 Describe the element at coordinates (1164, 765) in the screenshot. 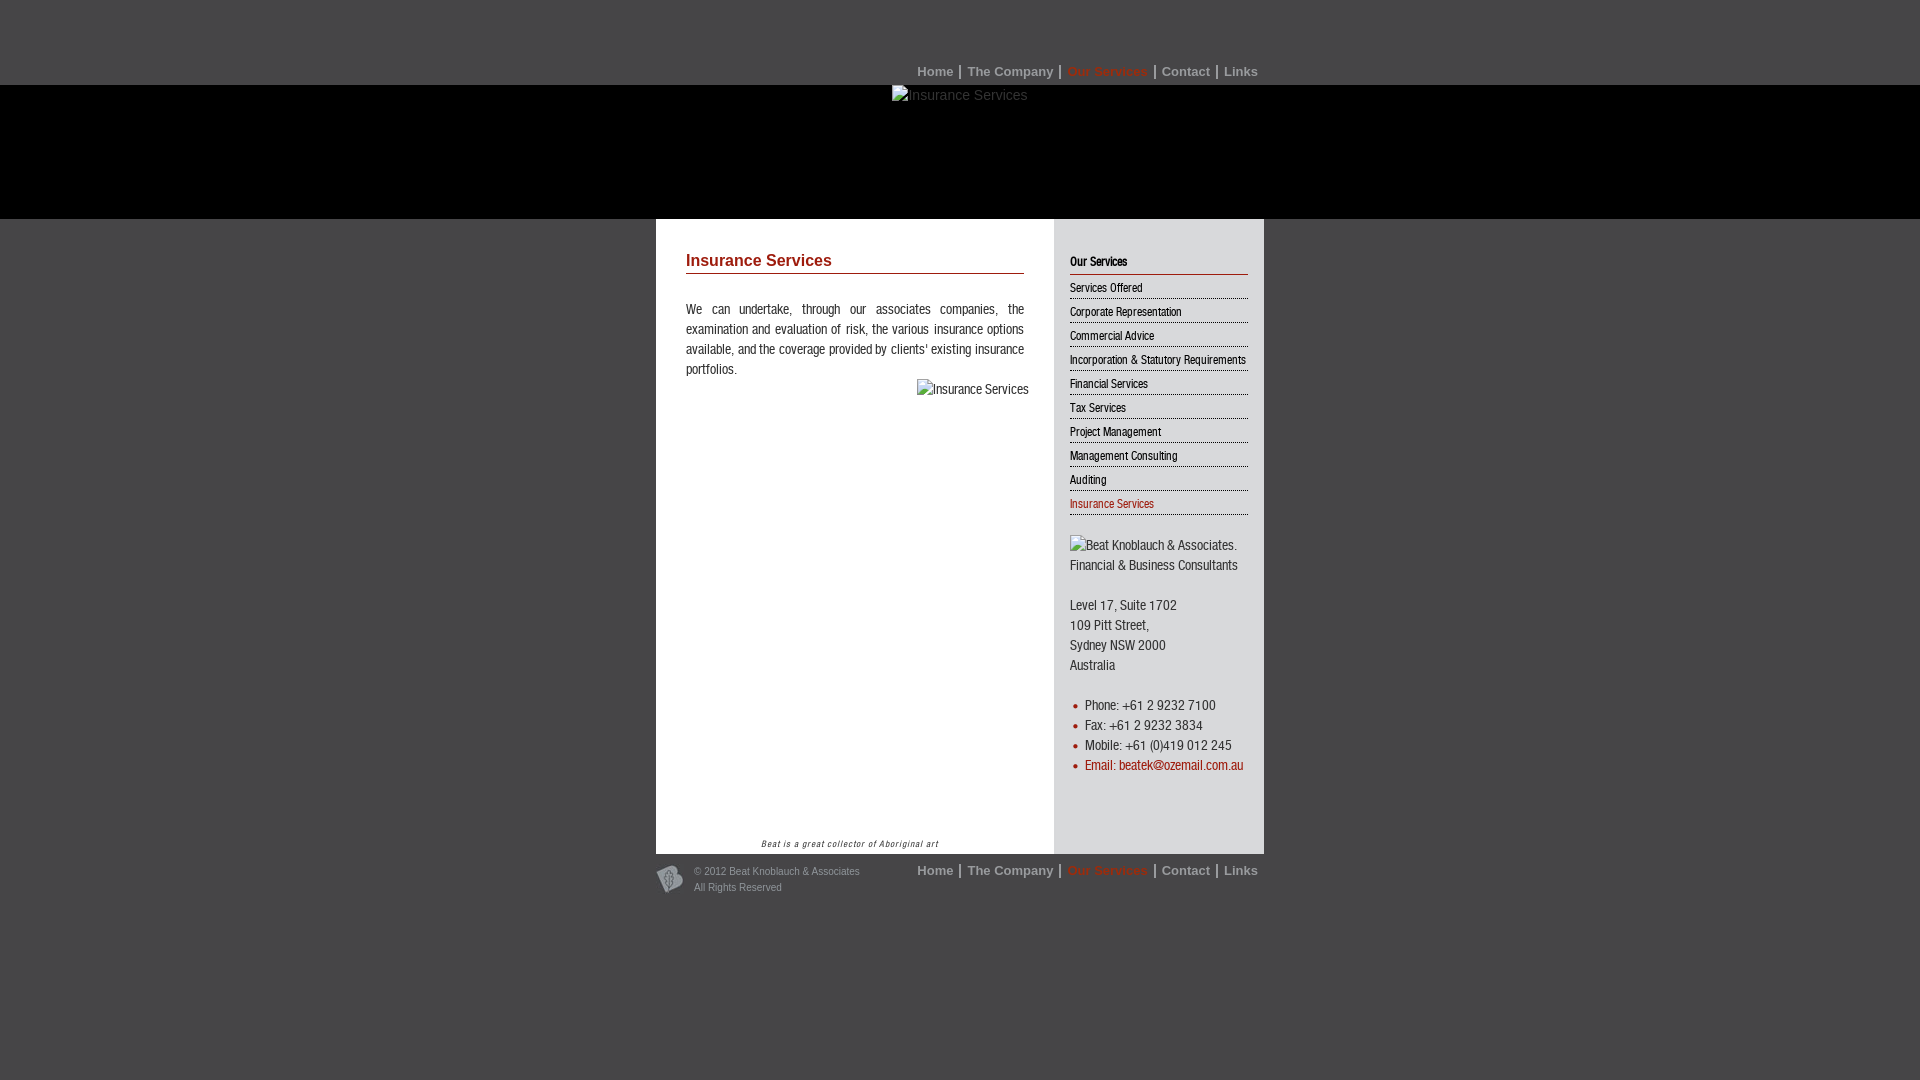

I see `Email: beatek@ozemail.com.au` at that location.